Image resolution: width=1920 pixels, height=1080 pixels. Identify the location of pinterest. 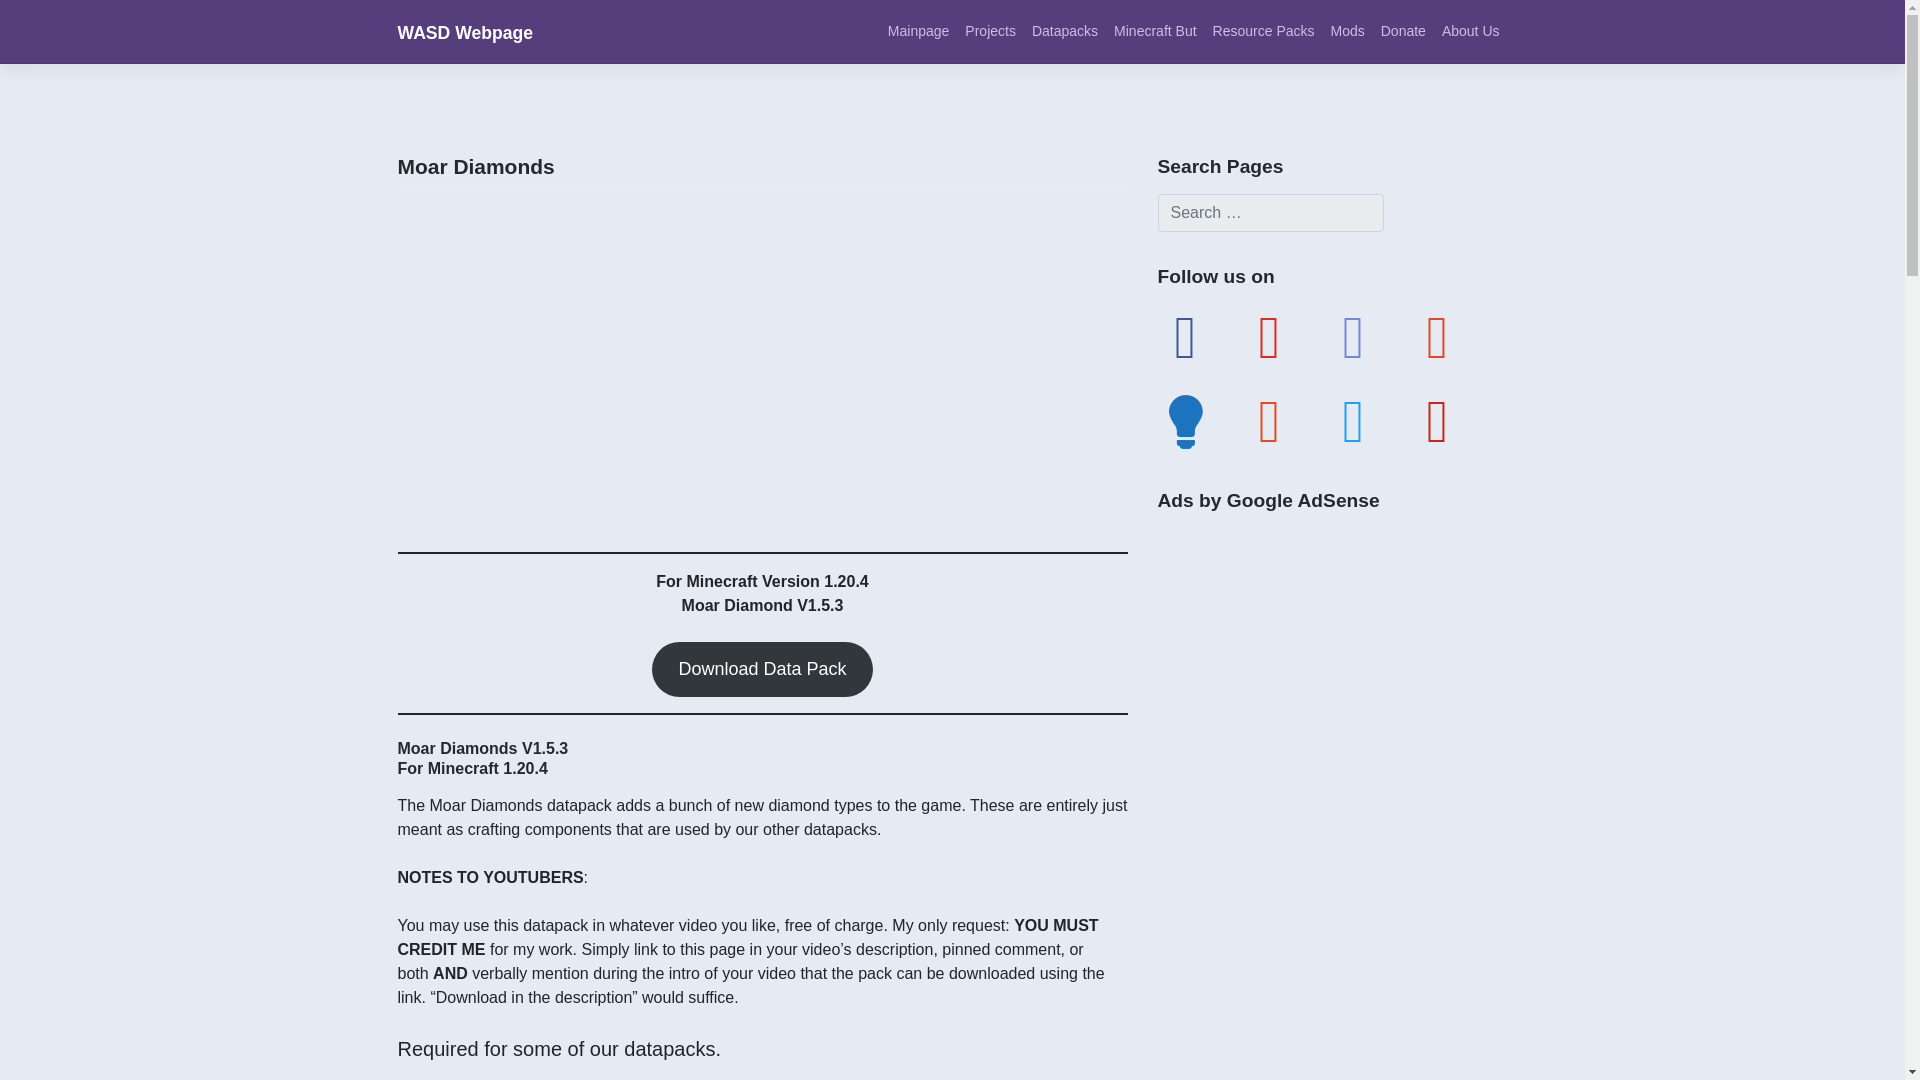
(1438, 419).